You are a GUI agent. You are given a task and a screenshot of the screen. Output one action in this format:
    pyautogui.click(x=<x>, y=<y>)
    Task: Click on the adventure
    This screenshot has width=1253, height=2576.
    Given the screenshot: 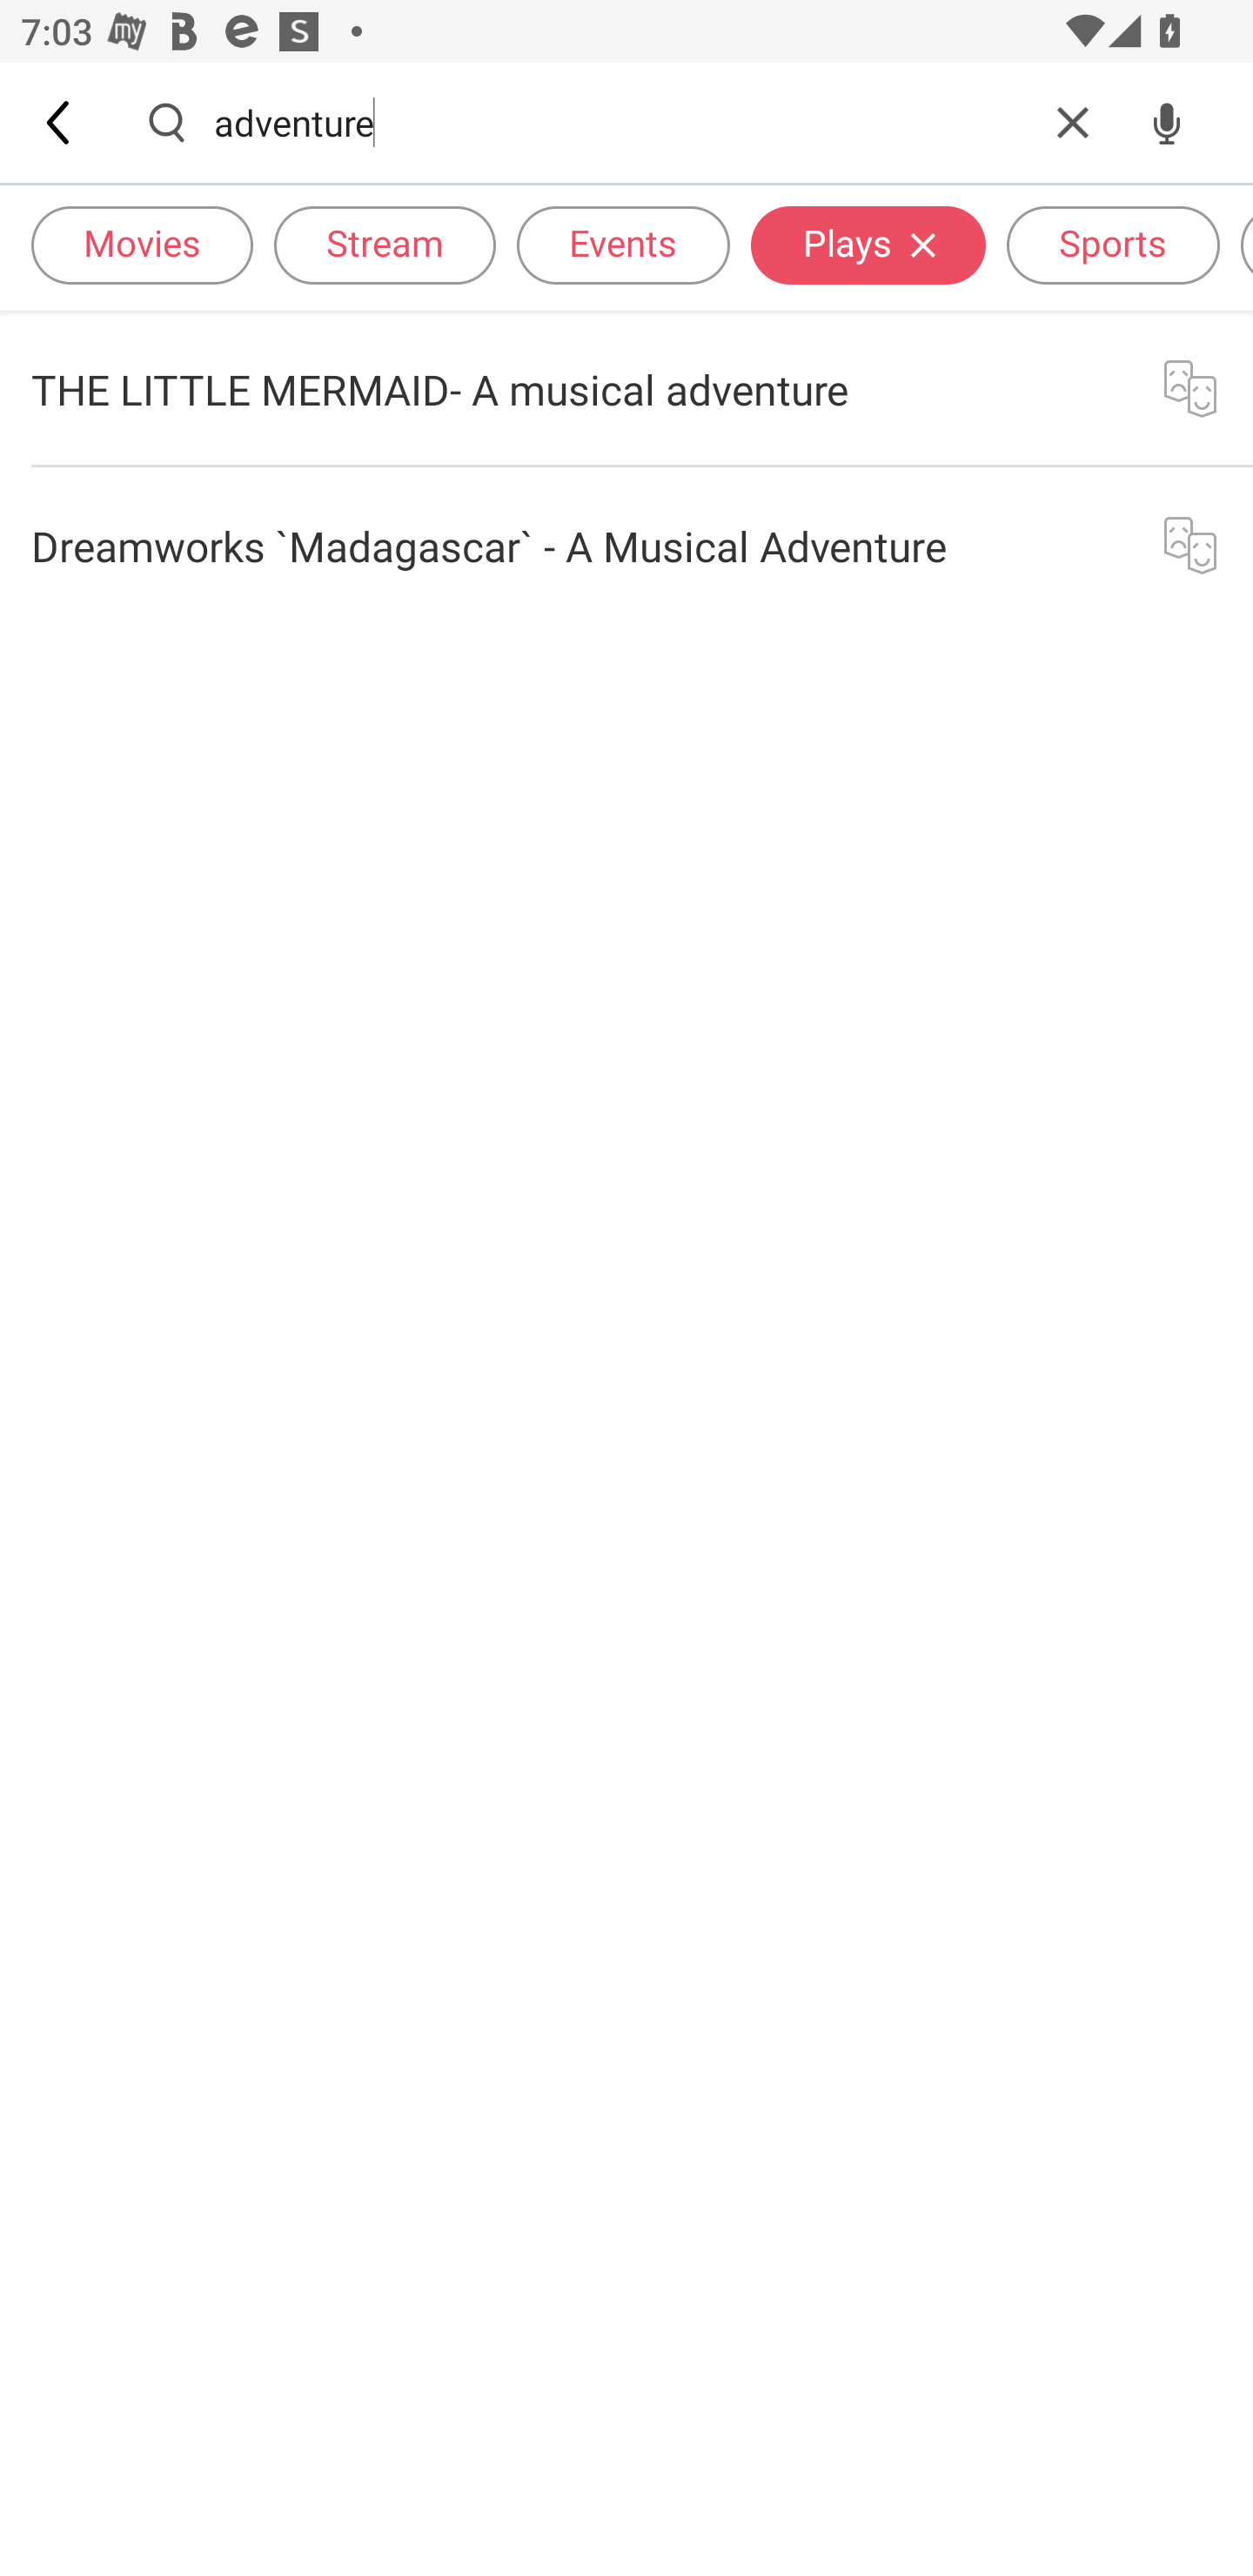 What is the action you would take?
    pyautogui.click(x=620, y=122)
    